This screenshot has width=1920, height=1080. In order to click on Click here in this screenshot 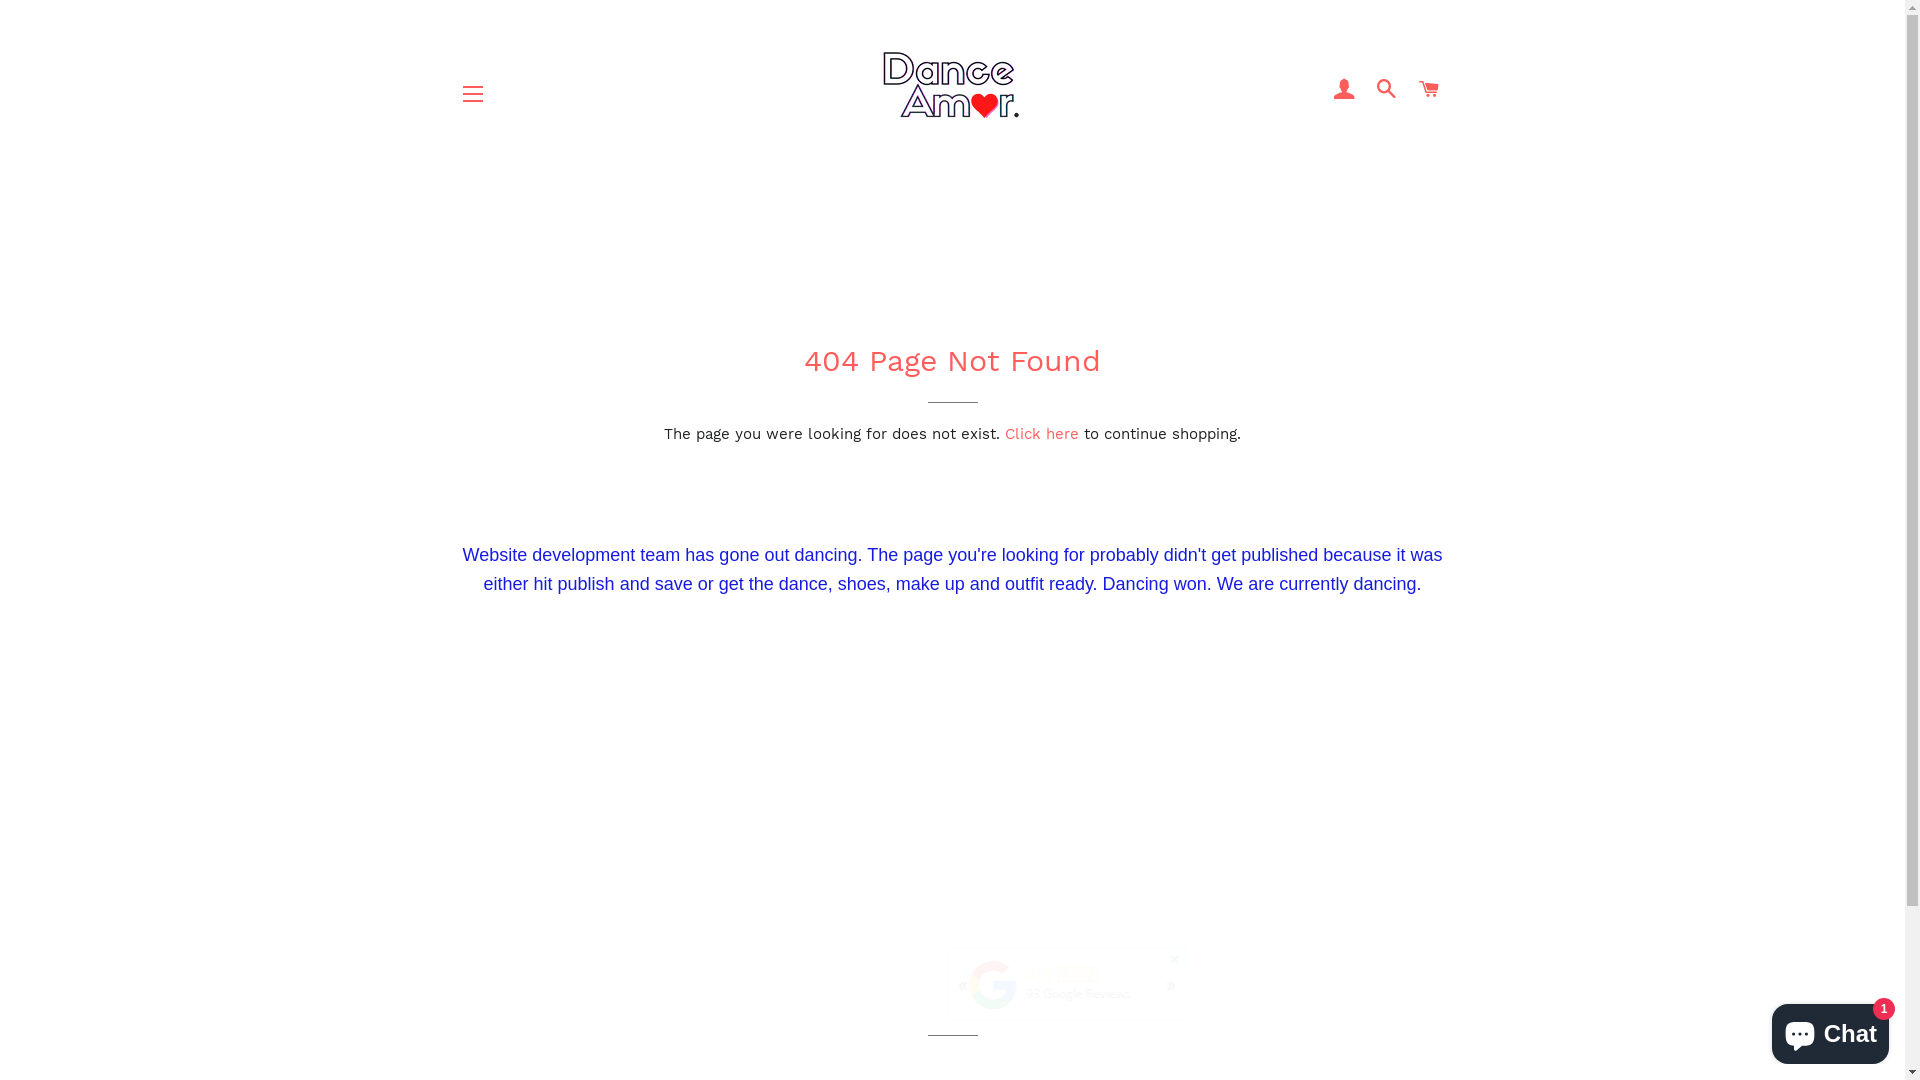, I will do `click(1042, 434)`.